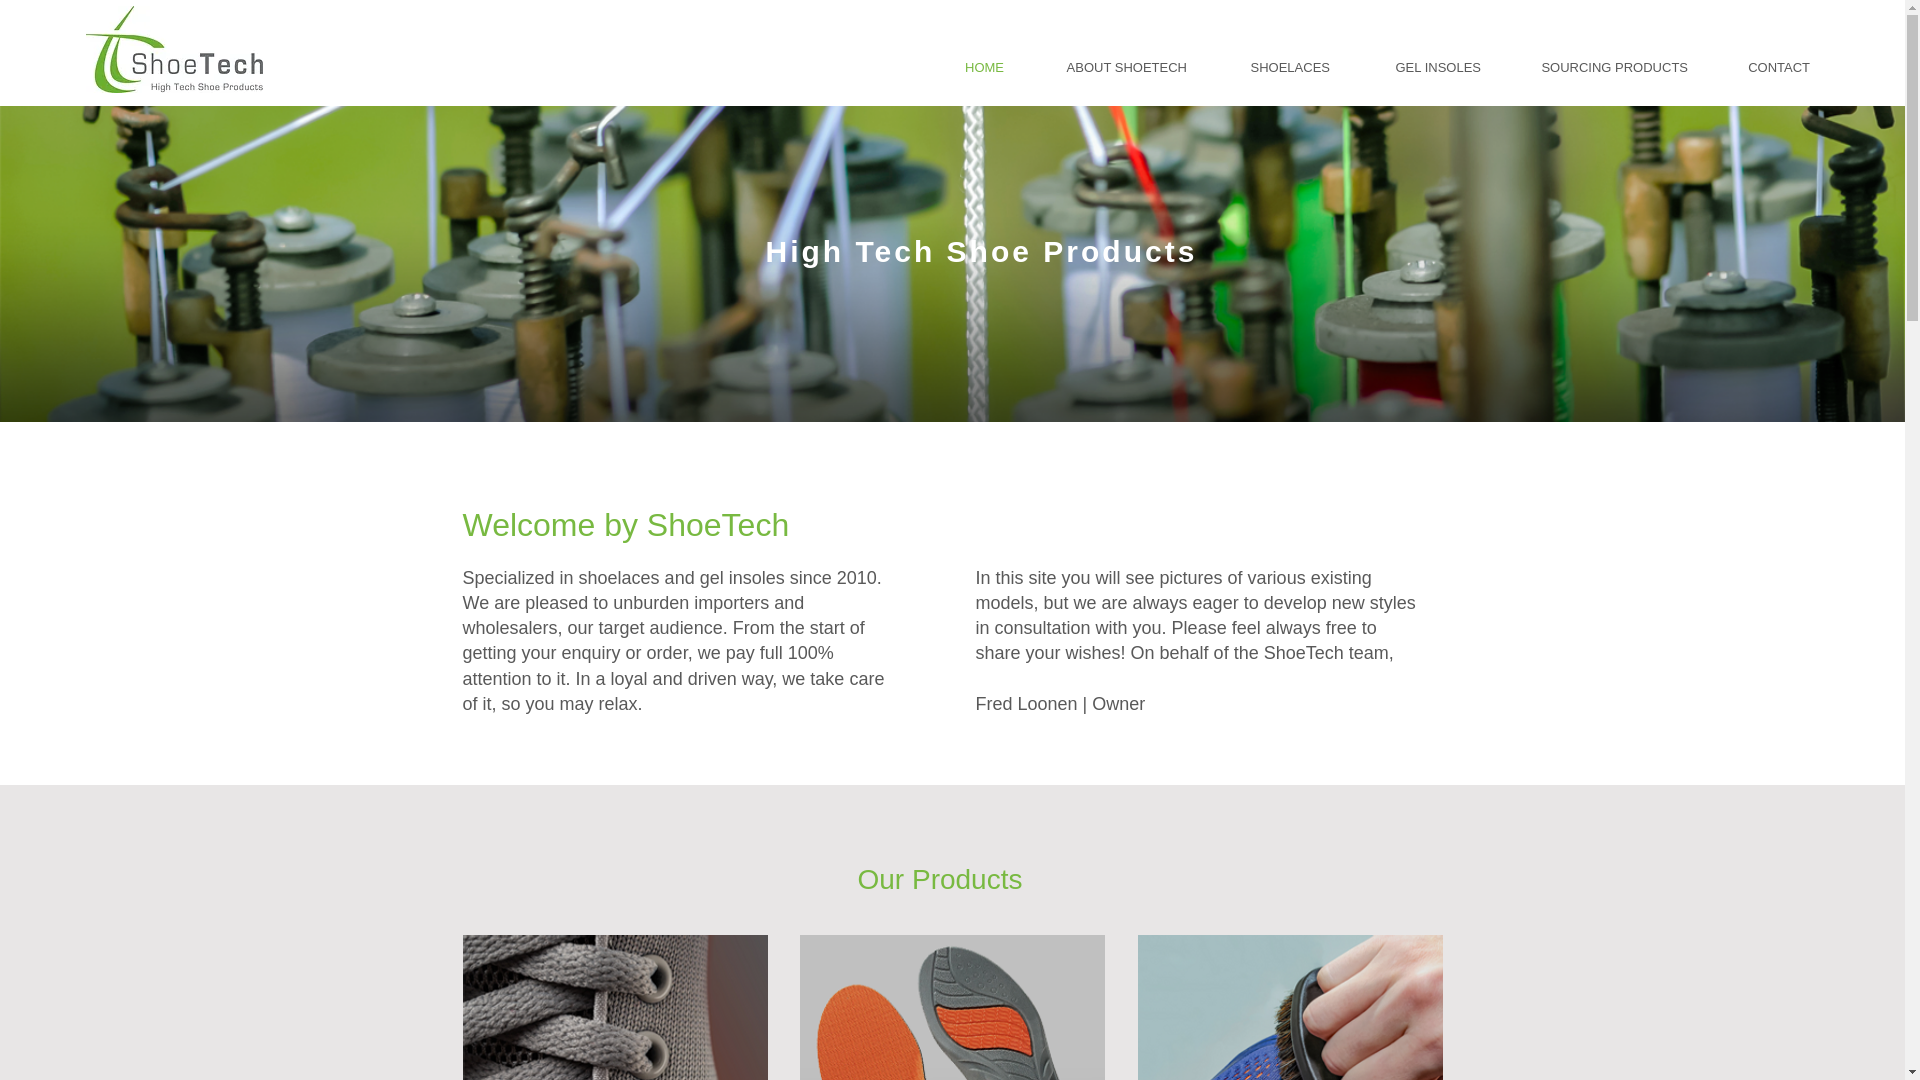 This screenshot has width=1920, height=1080. Describe the element at coordinates (614, 1008) in the screenshot. I see `Weg Van Het platteland` at that location.